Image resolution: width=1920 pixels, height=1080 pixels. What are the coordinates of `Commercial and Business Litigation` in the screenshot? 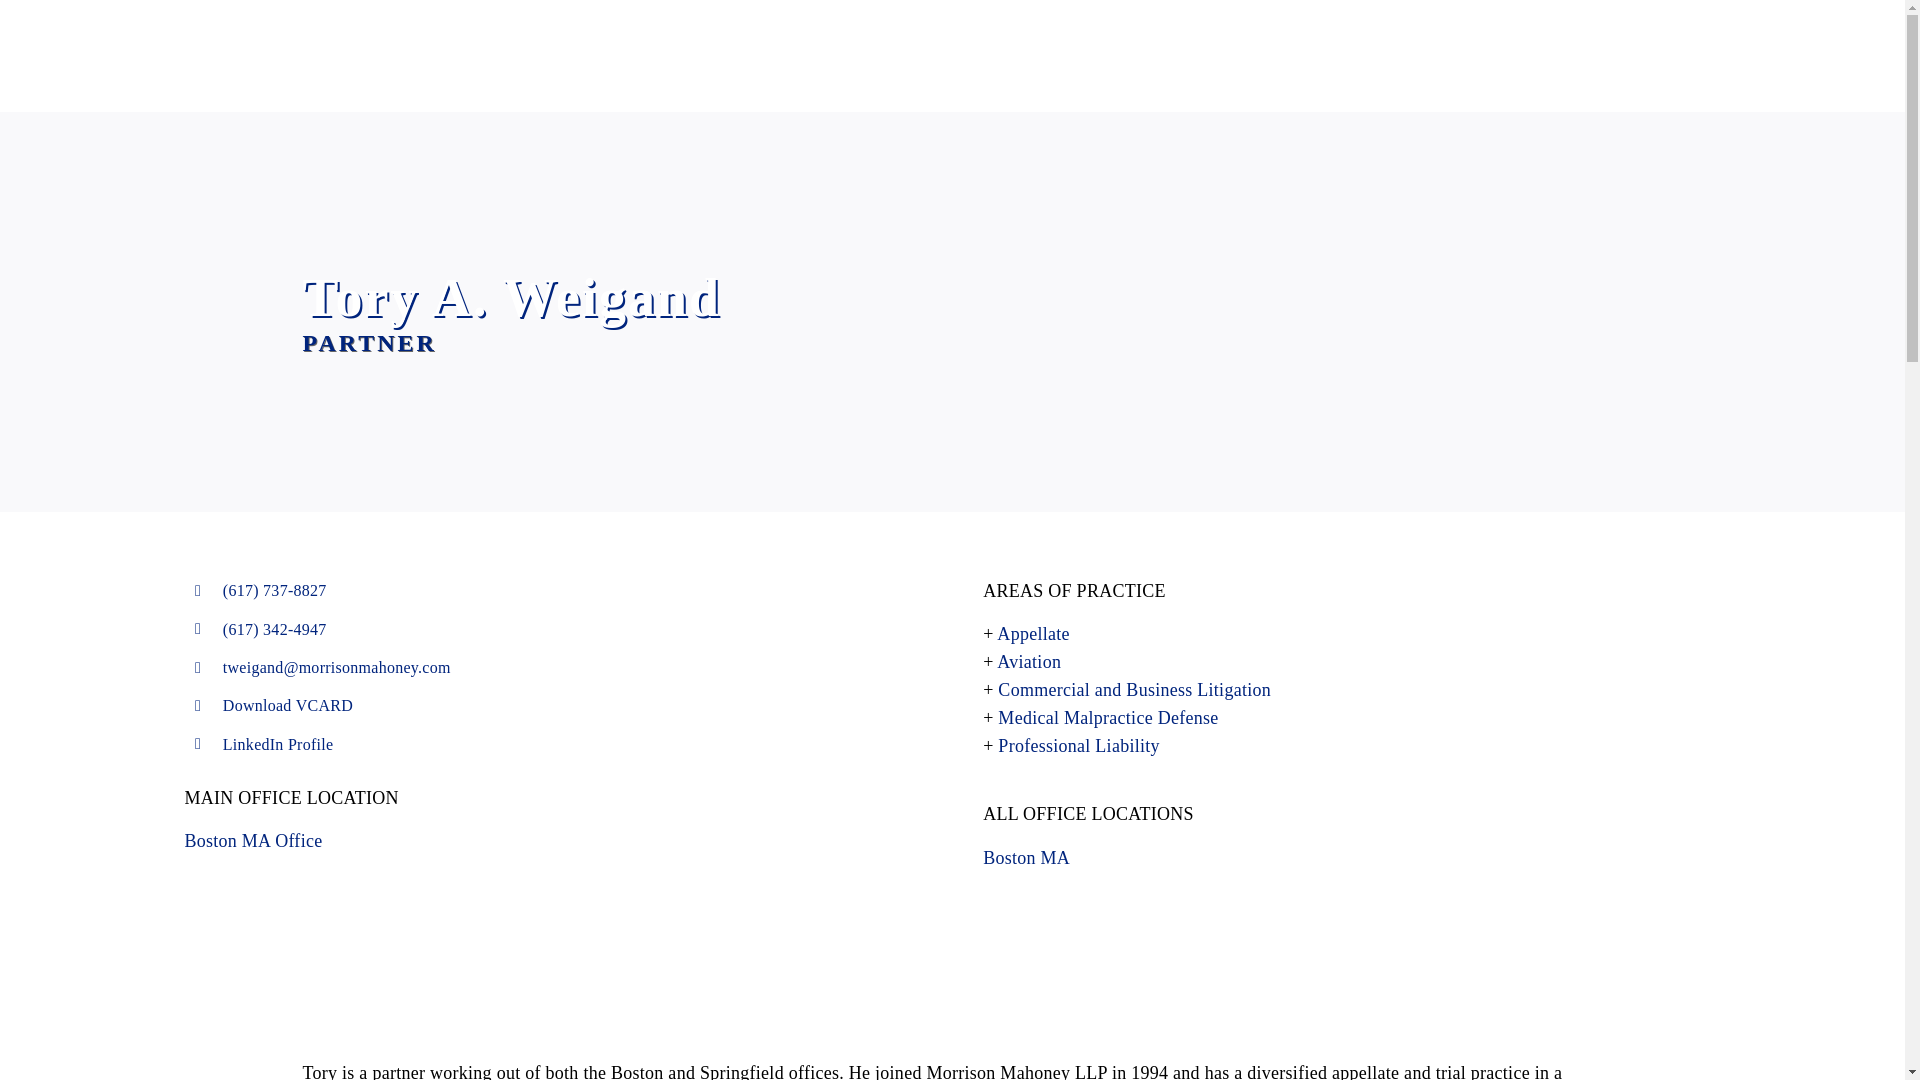 It's located at (1134, 690).